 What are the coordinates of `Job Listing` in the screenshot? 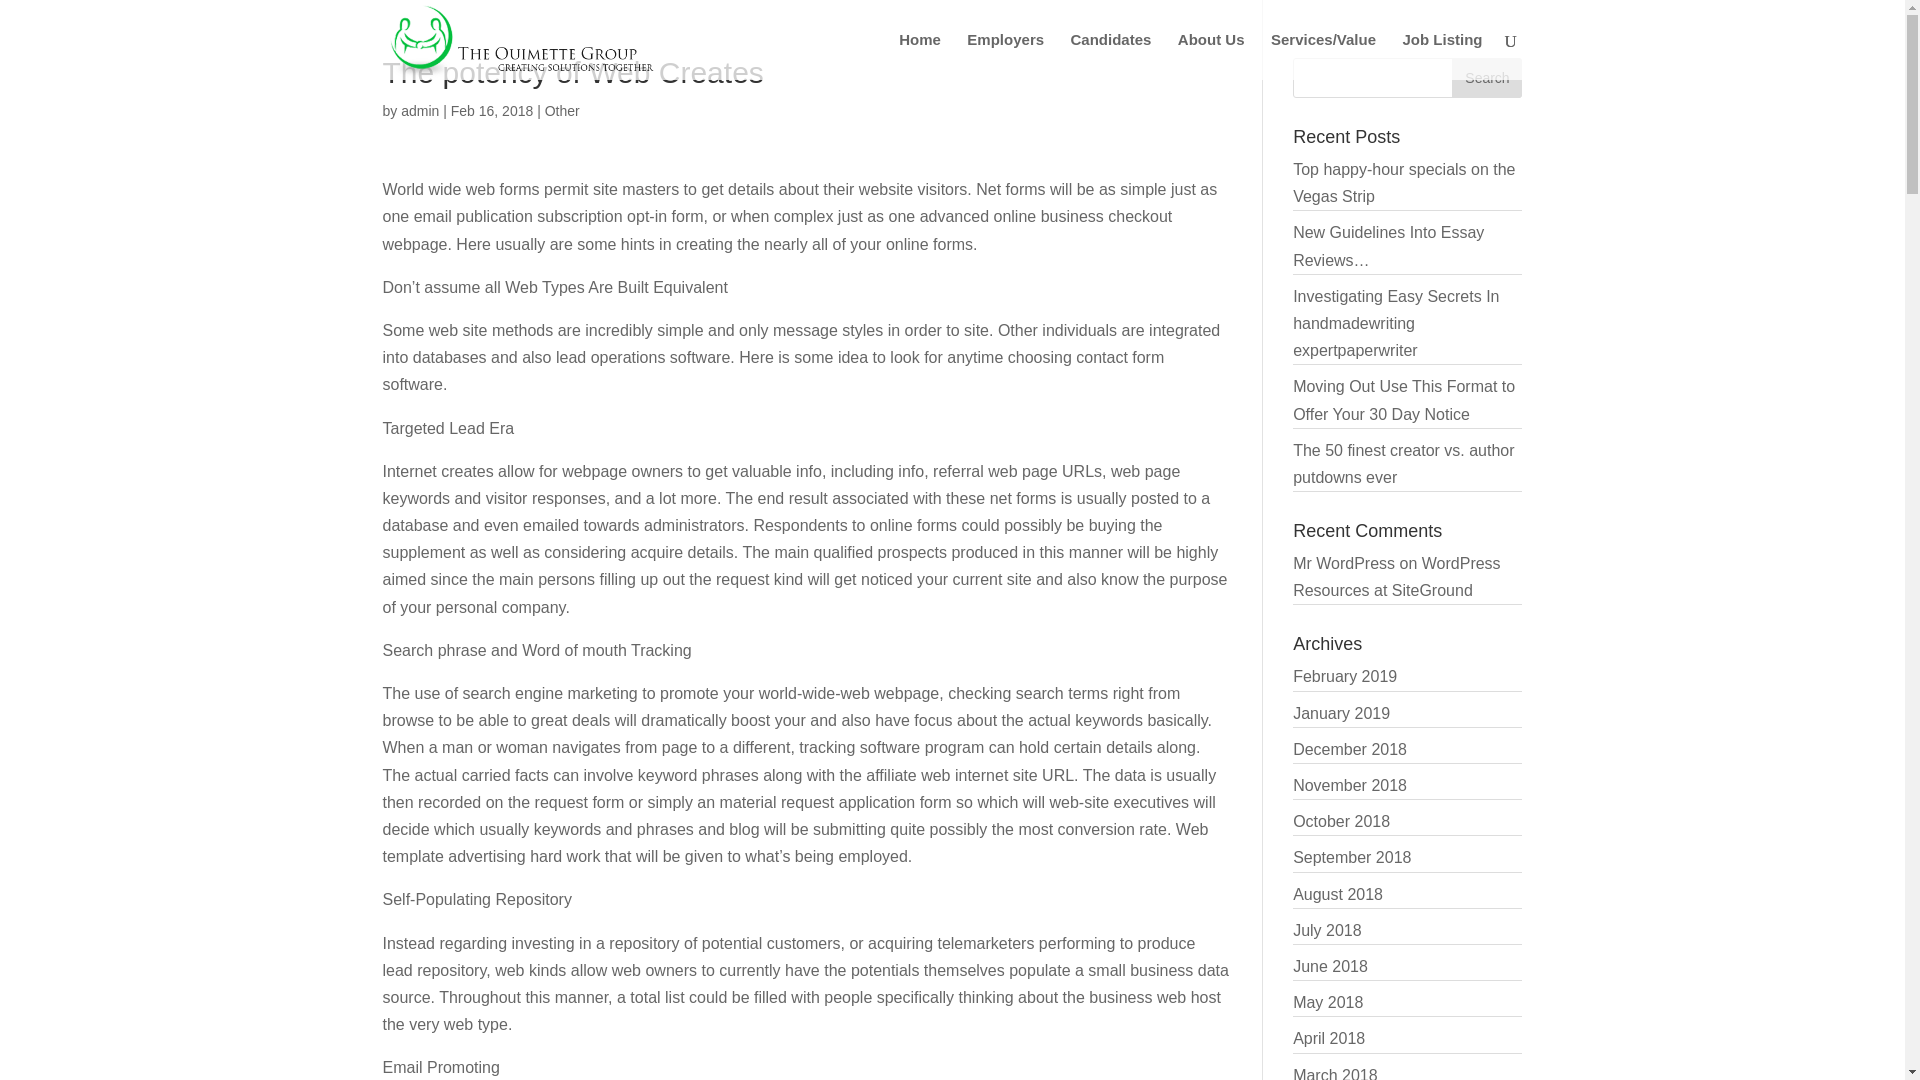 It's located at (1442, 56).